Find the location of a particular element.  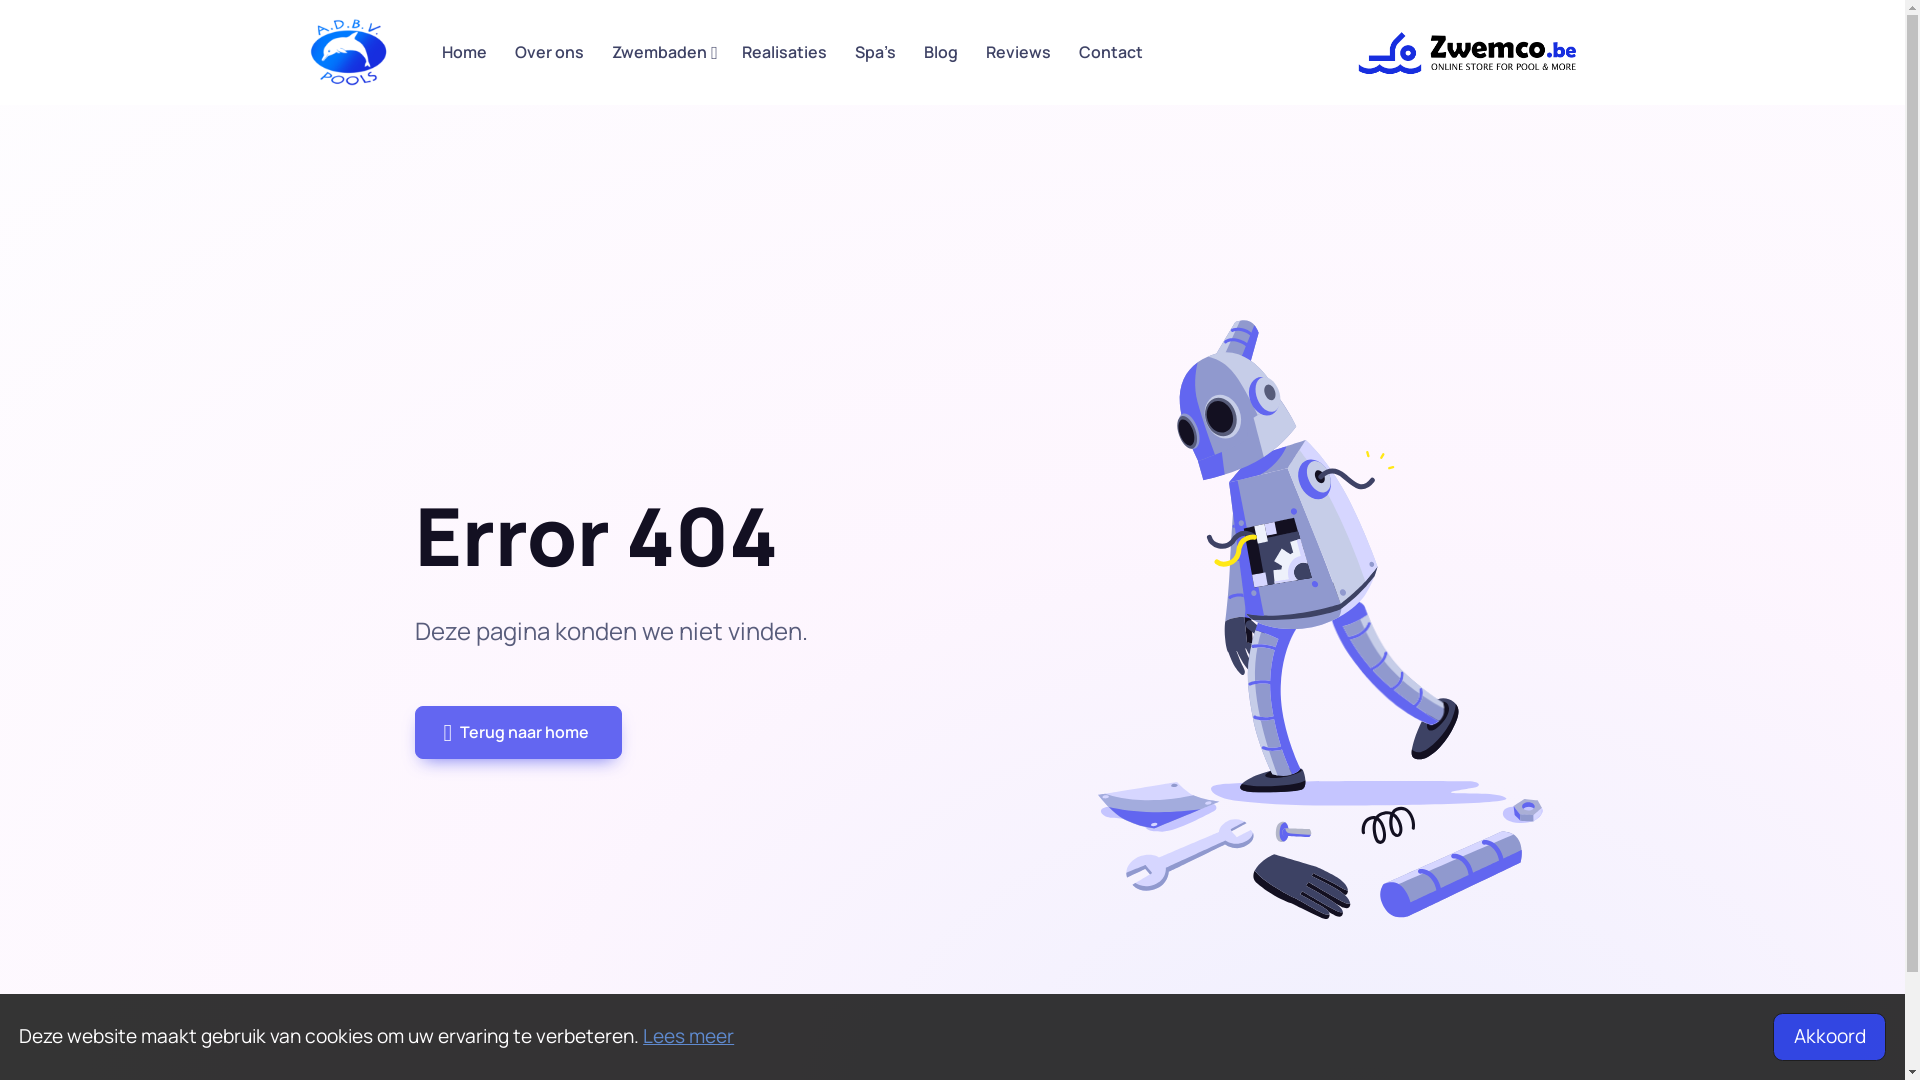

Zwembaden is located at coordinates (663, 52).